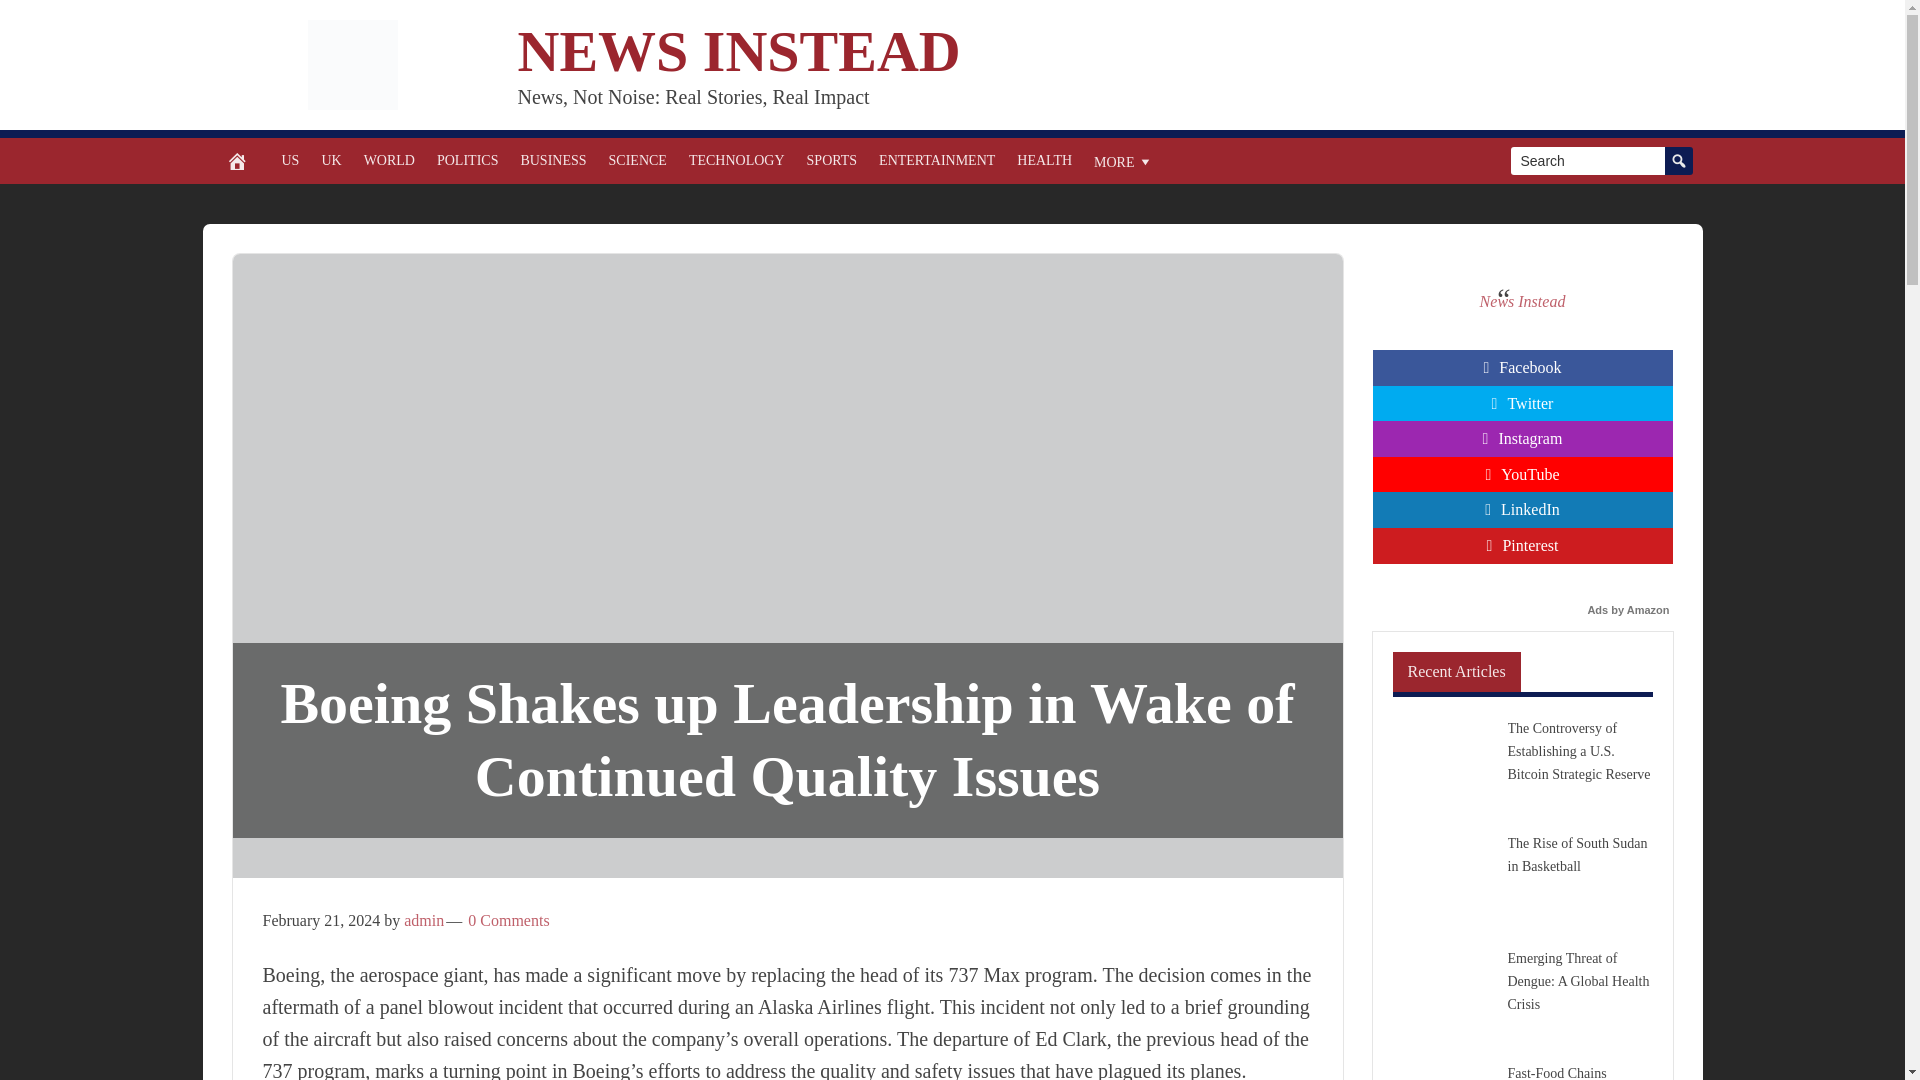 This screenshot has width=1920, height=1080. I want to click on BUSINESS, so click(552, 160).